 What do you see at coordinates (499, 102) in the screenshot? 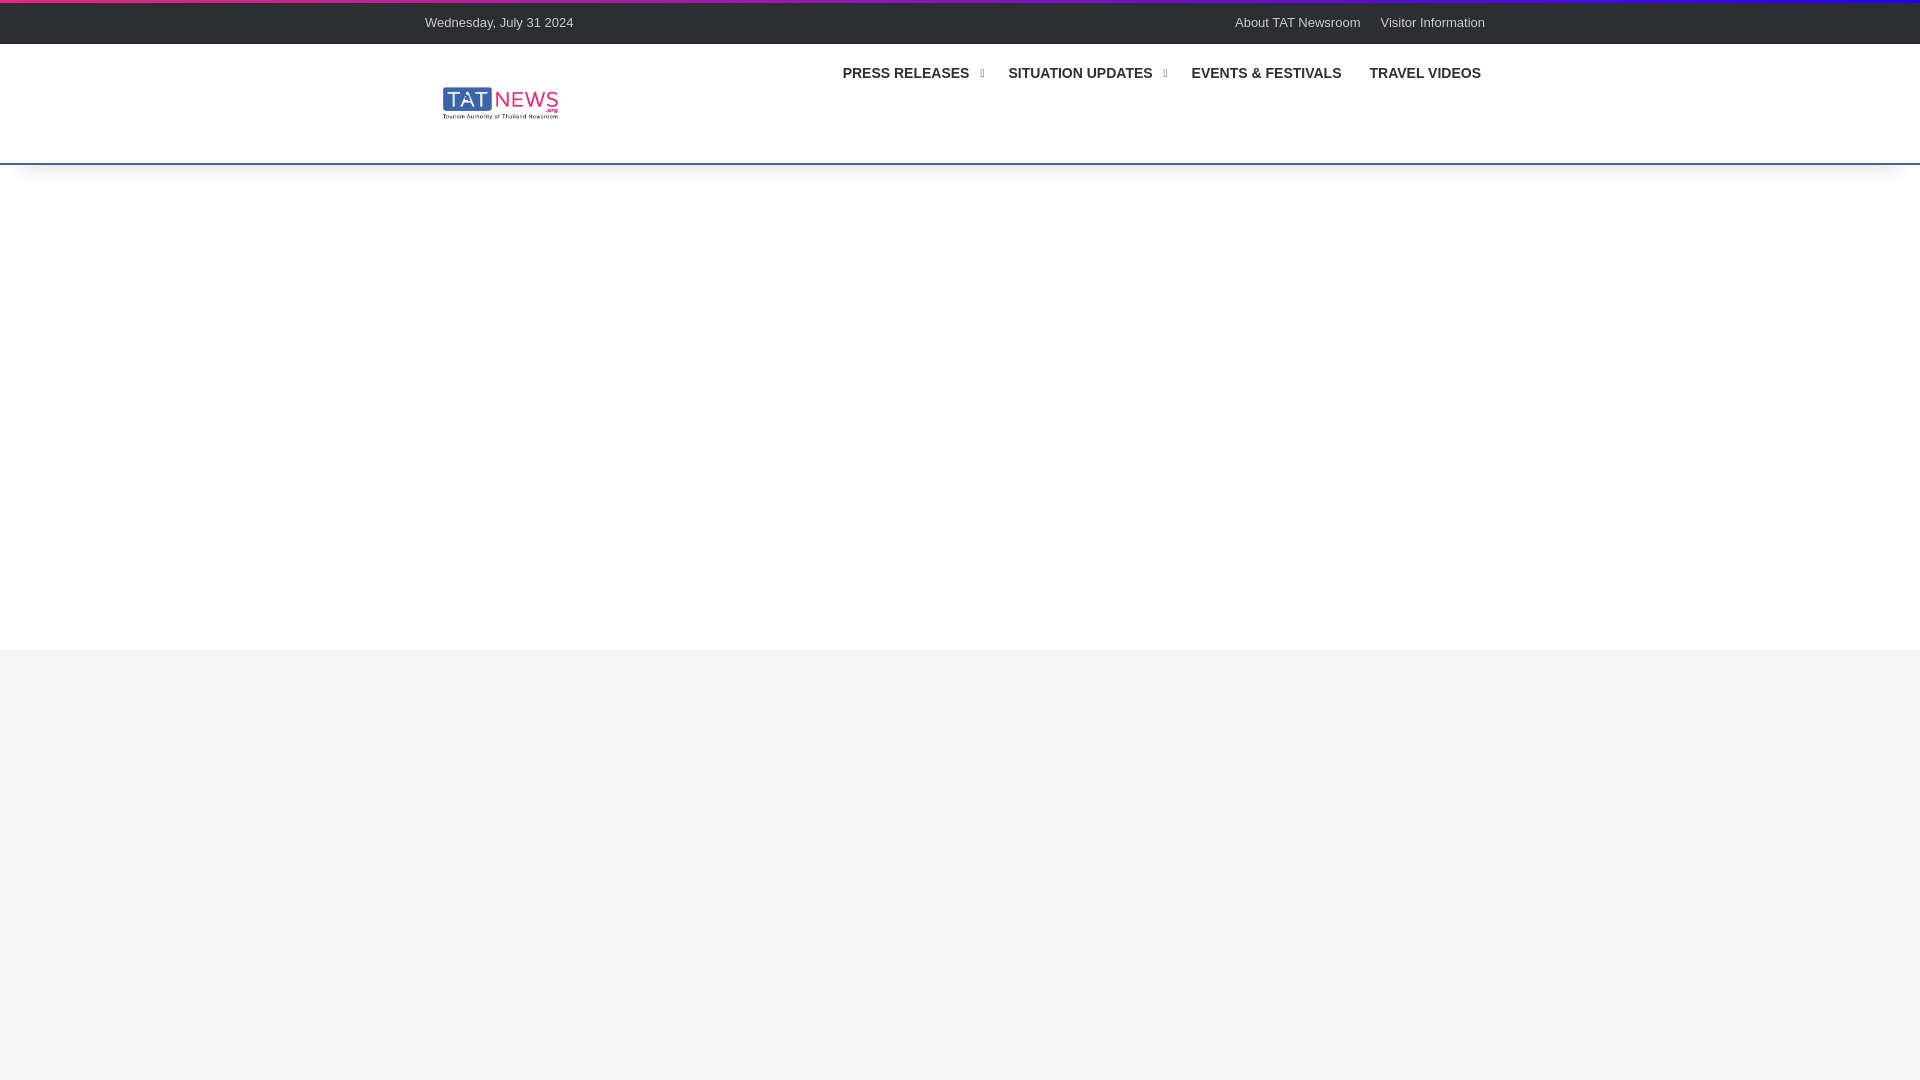
I see `TAT Newsroom` at bounding box center [499, 102].